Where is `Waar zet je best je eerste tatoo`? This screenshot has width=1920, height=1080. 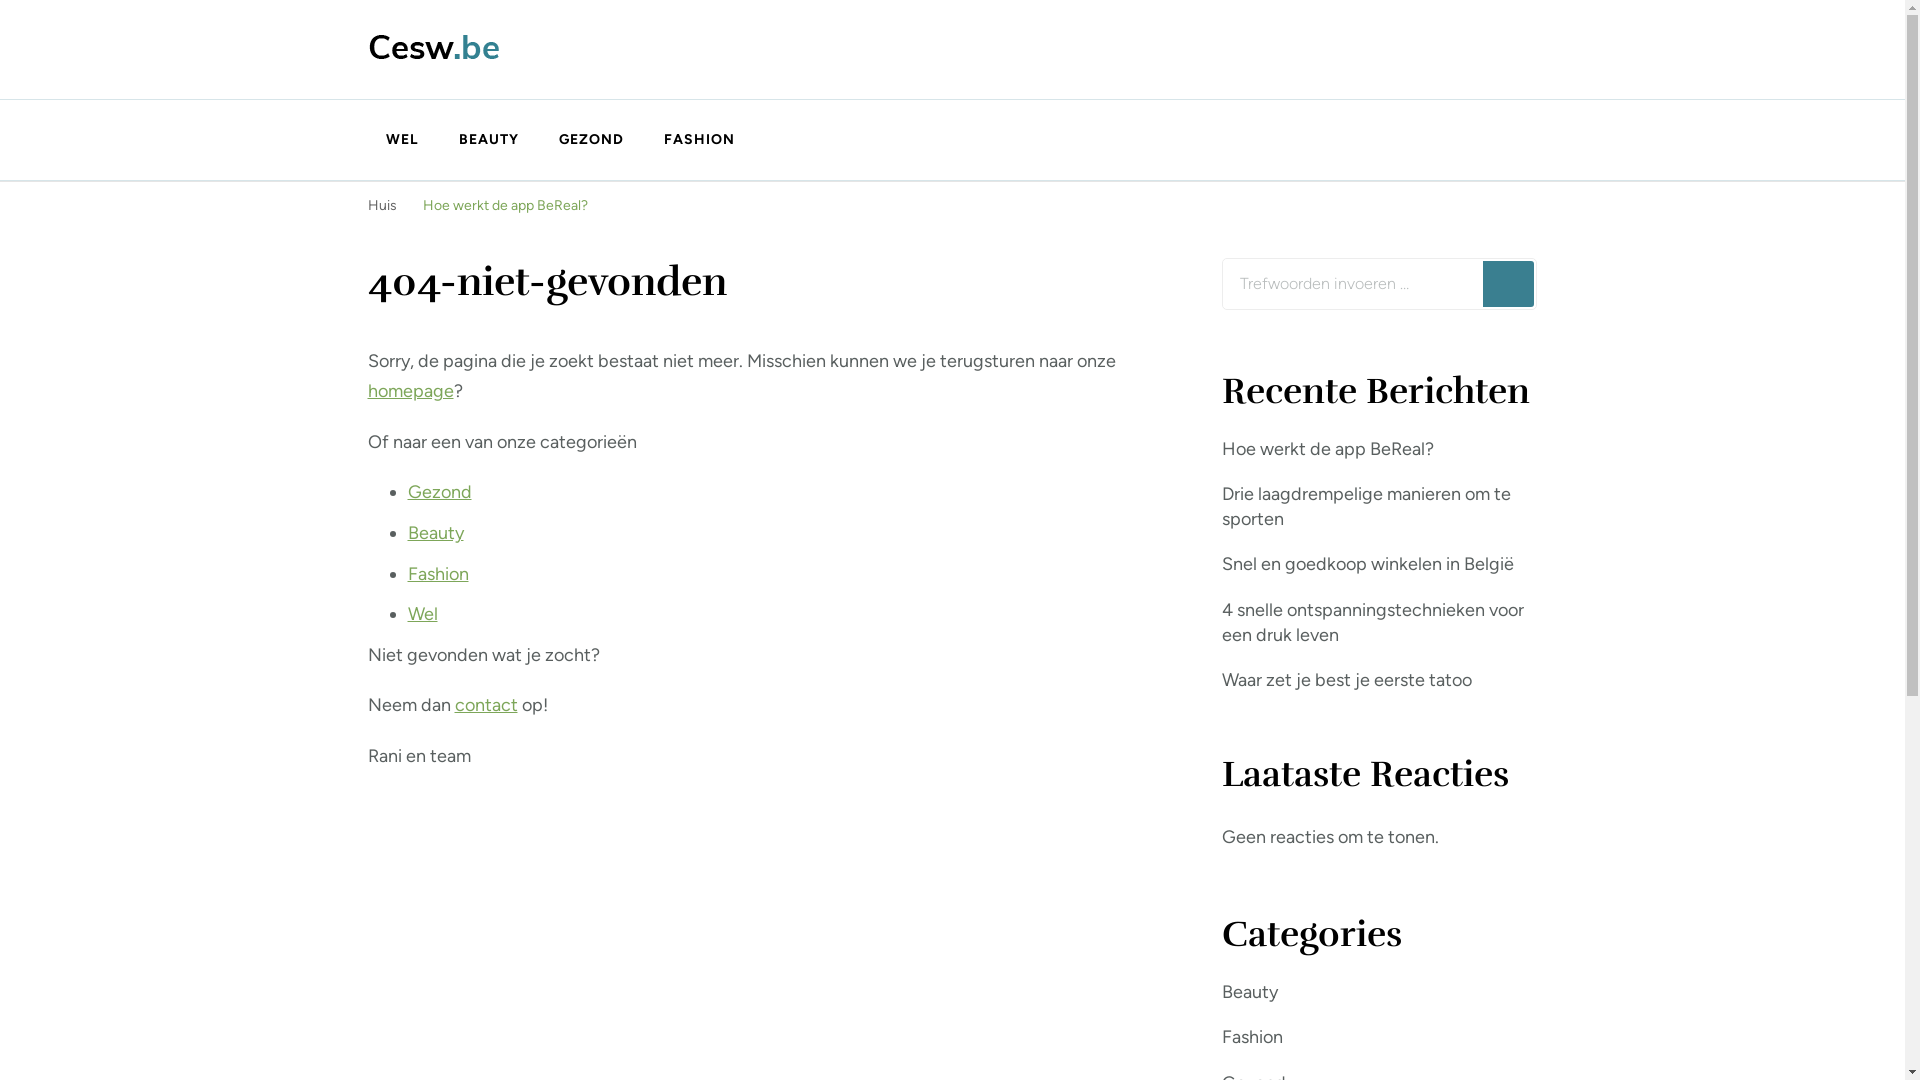 Waar zet je best je eerste tatoo is located at coordinates (1347, 680).